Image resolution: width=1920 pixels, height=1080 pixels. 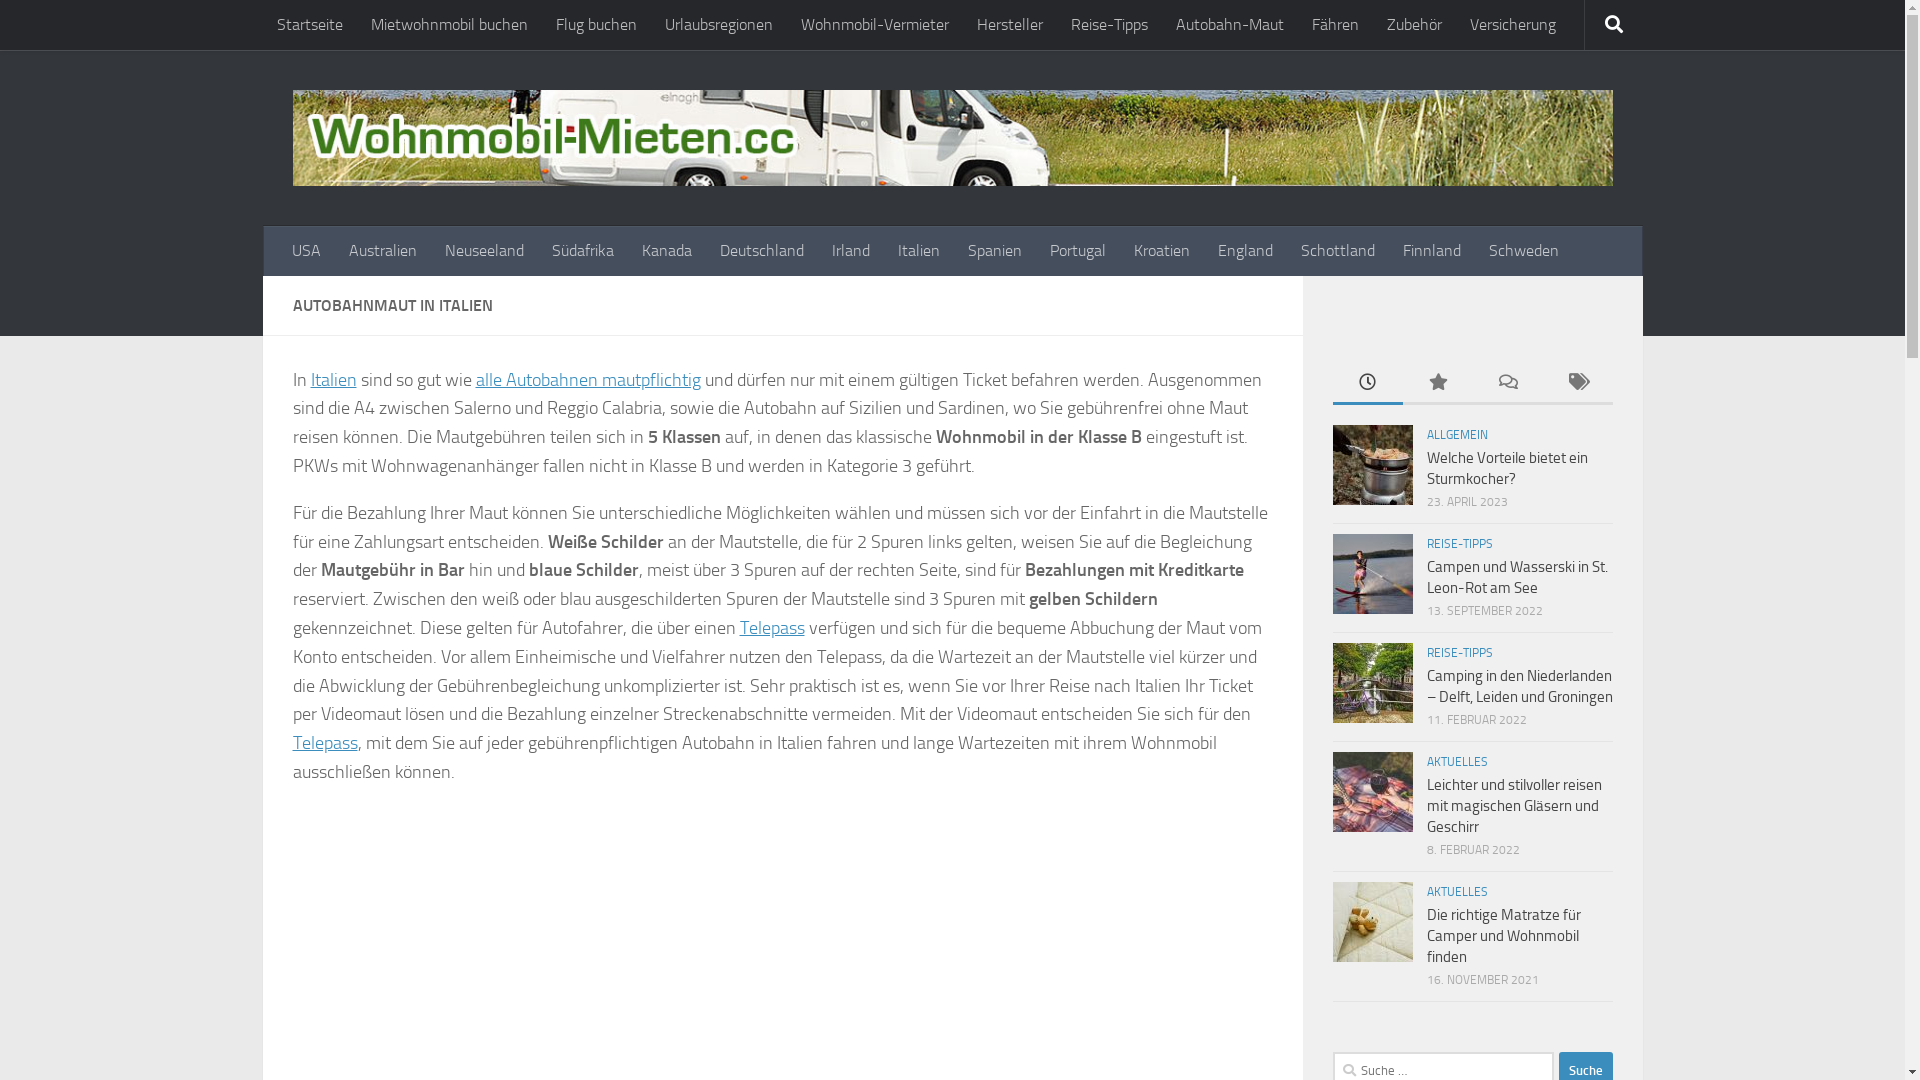 I want to click on USA, so click(x=306, y=251).